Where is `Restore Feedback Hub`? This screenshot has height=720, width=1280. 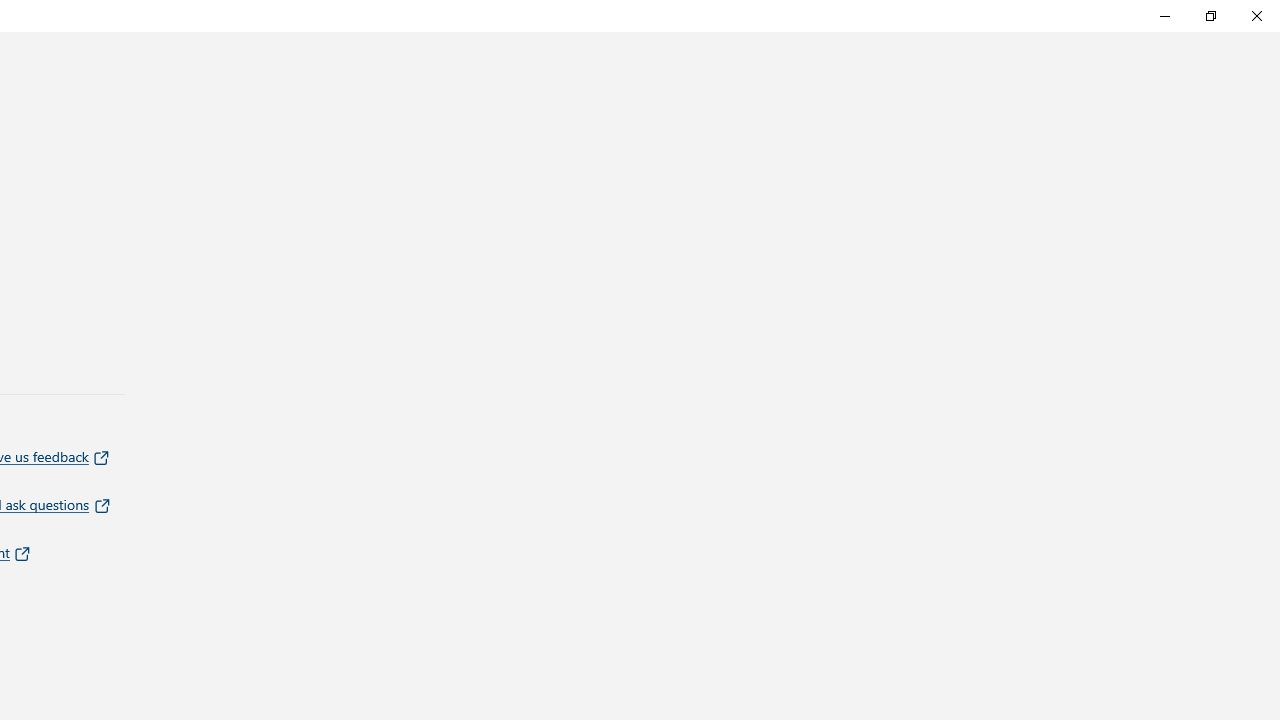 Restore Feedback Hub is located at coordinates (1210, 16).